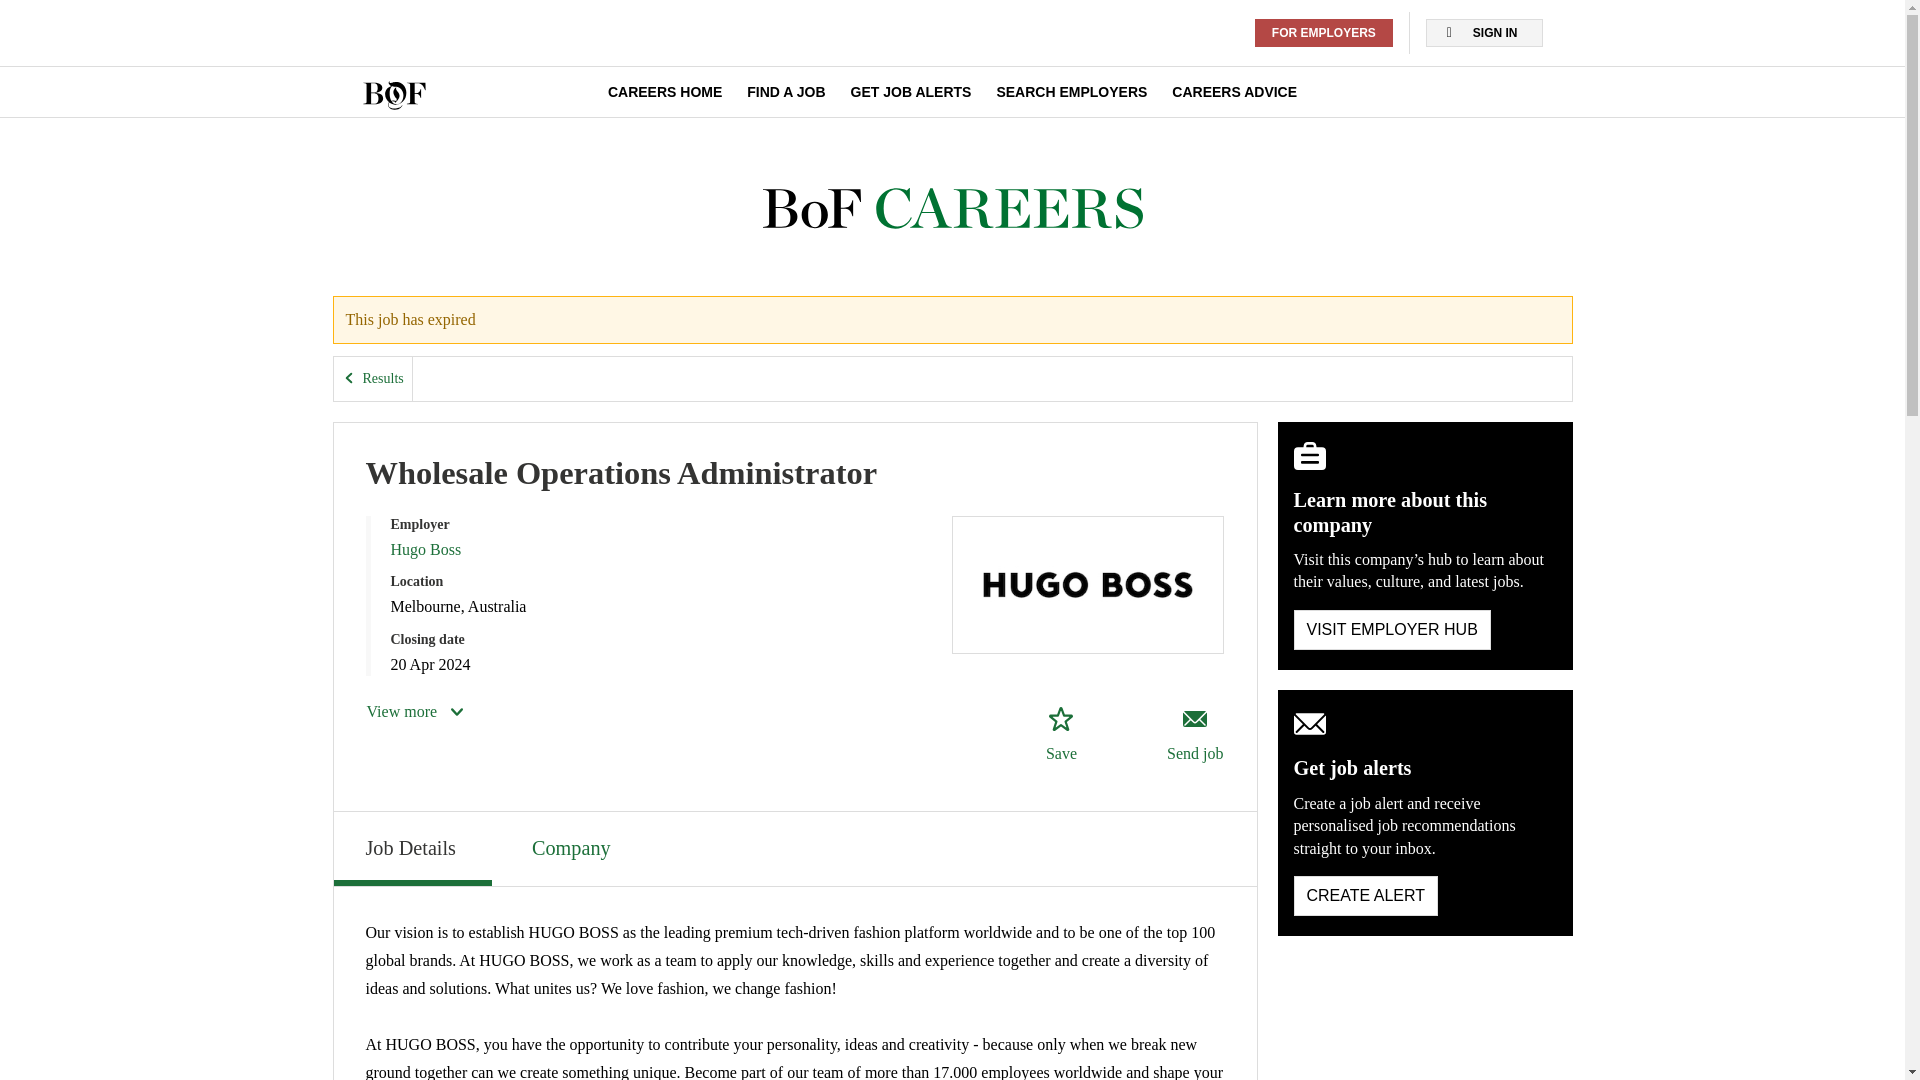  What do you see at coordinates (952, 209) in the screenshot?
I see `BoF Careers` at bounding box center [952, 209].